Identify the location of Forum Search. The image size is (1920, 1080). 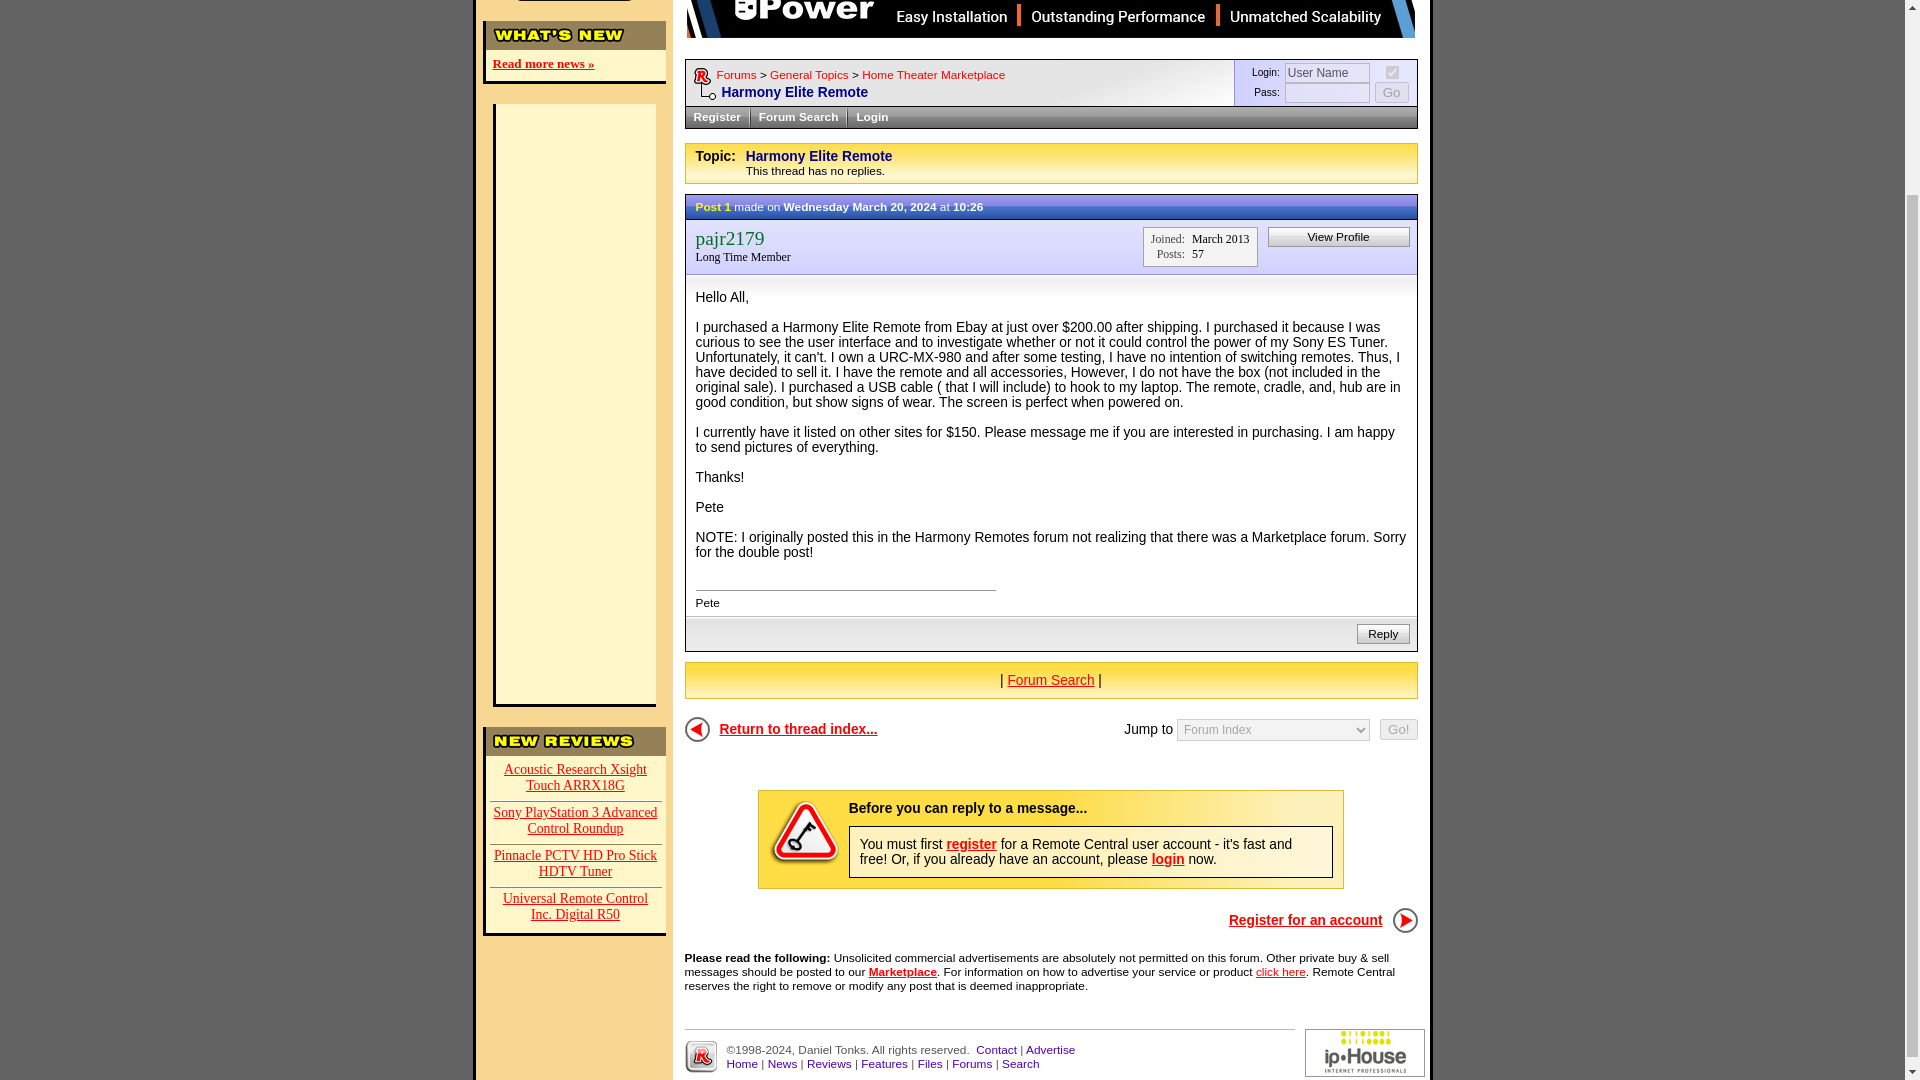
(1050, 680).